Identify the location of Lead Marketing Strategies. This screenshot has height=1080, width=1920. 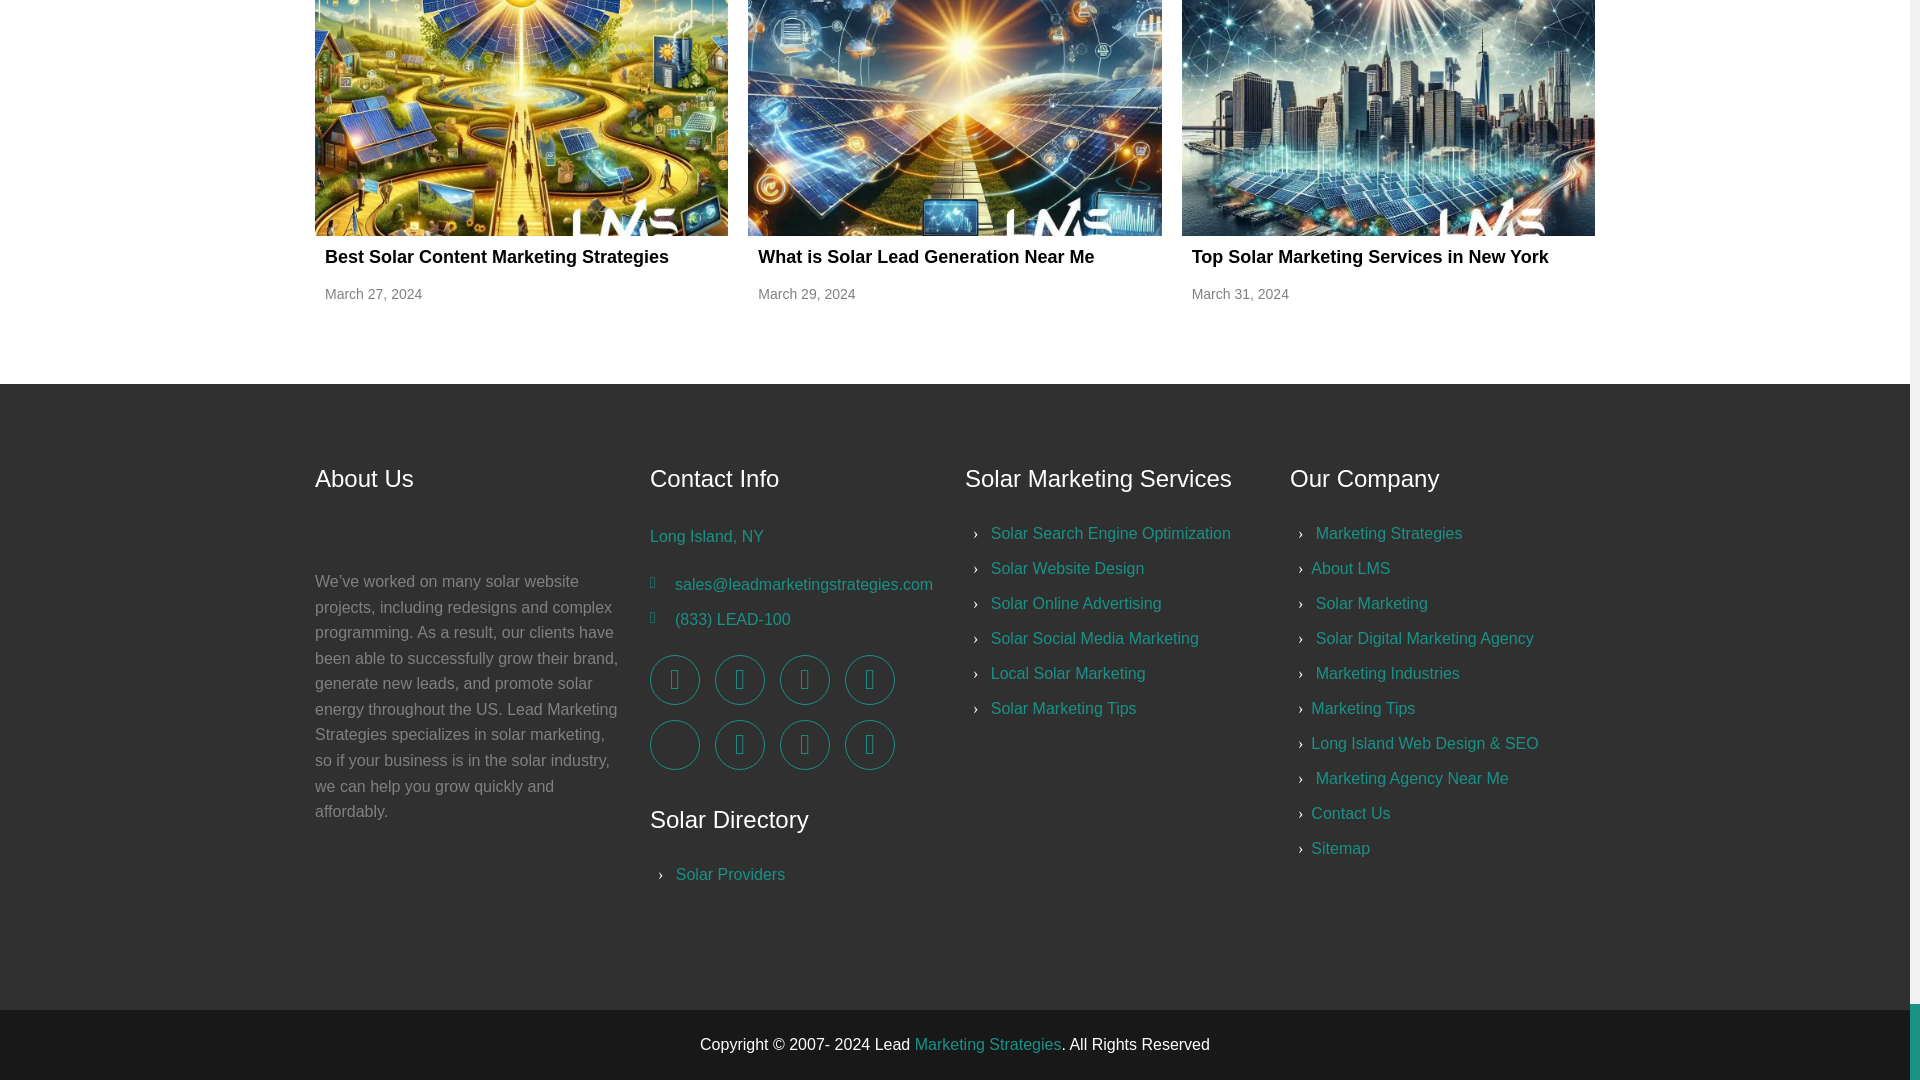
(804, 679).